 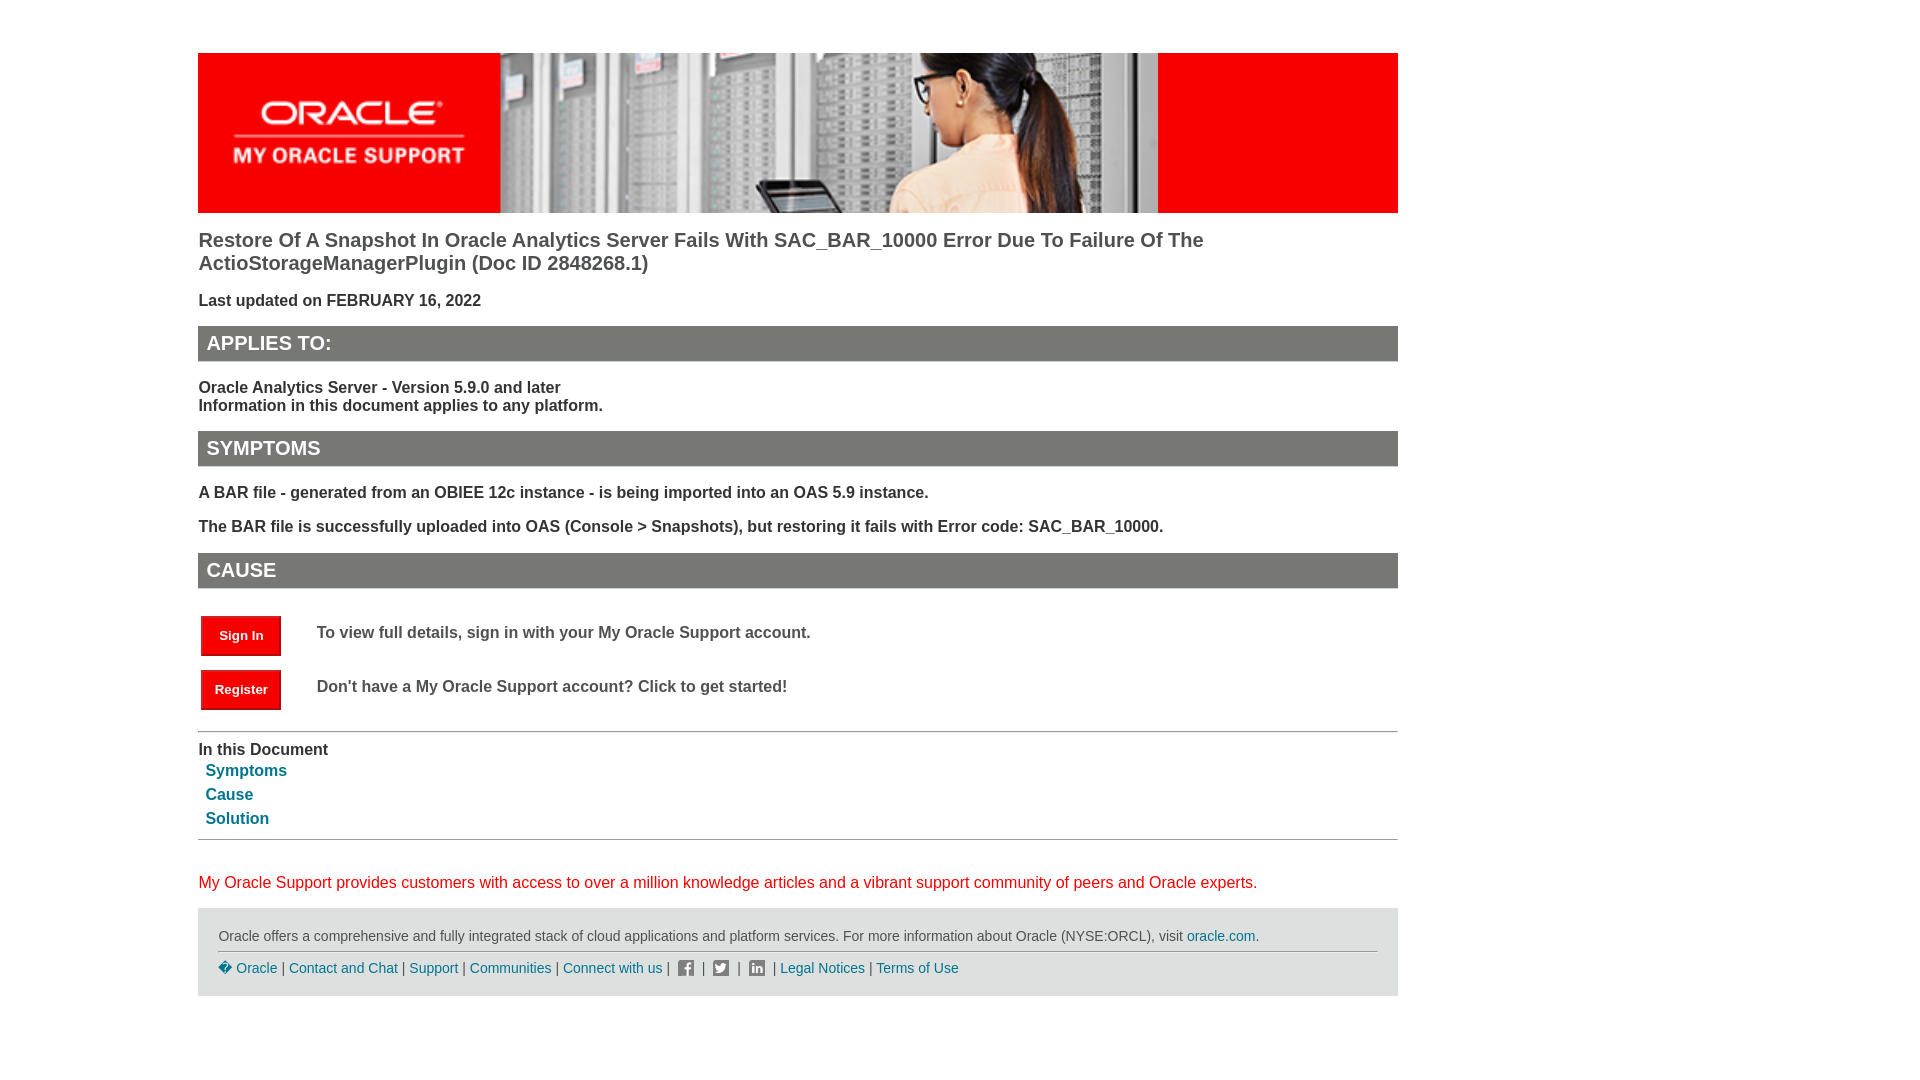 I want to click on Cause, so click(x=229, y=794).